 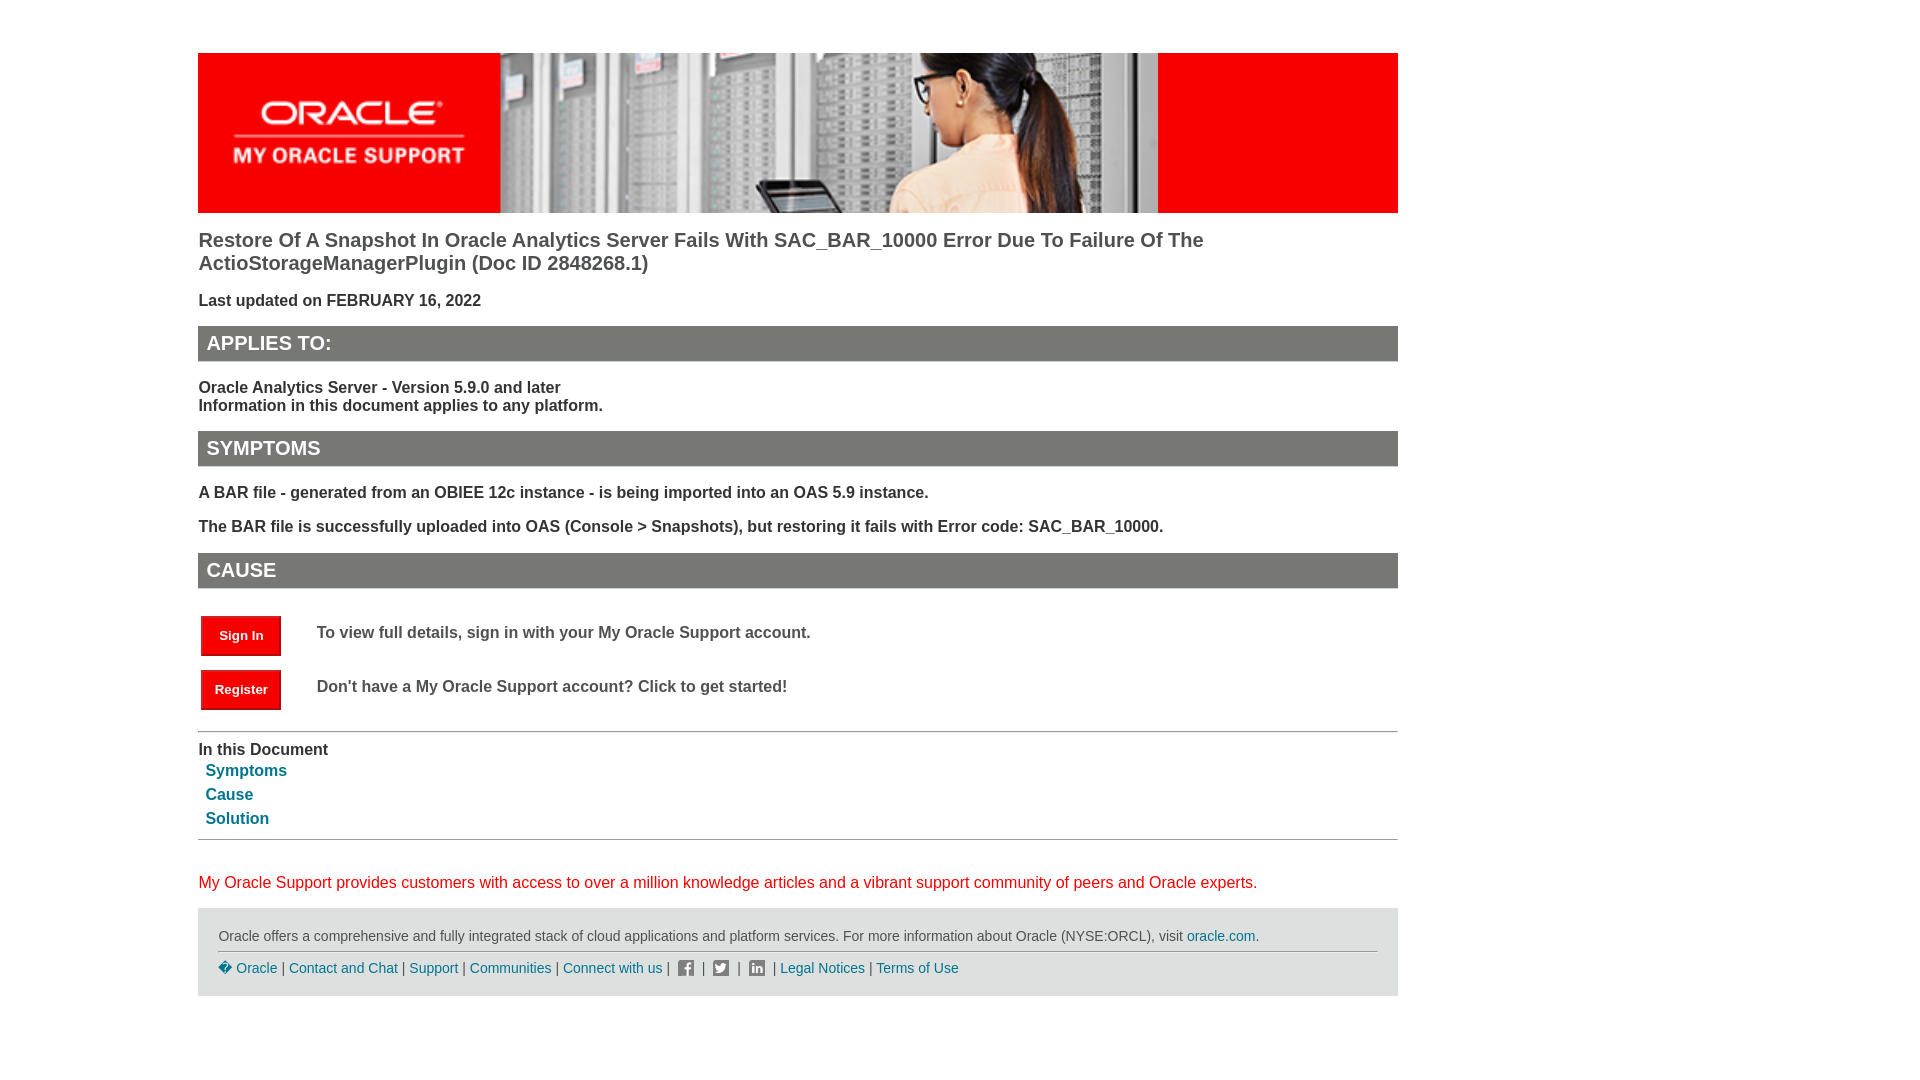 I want to click on Cause, so click(x=229, y=794).